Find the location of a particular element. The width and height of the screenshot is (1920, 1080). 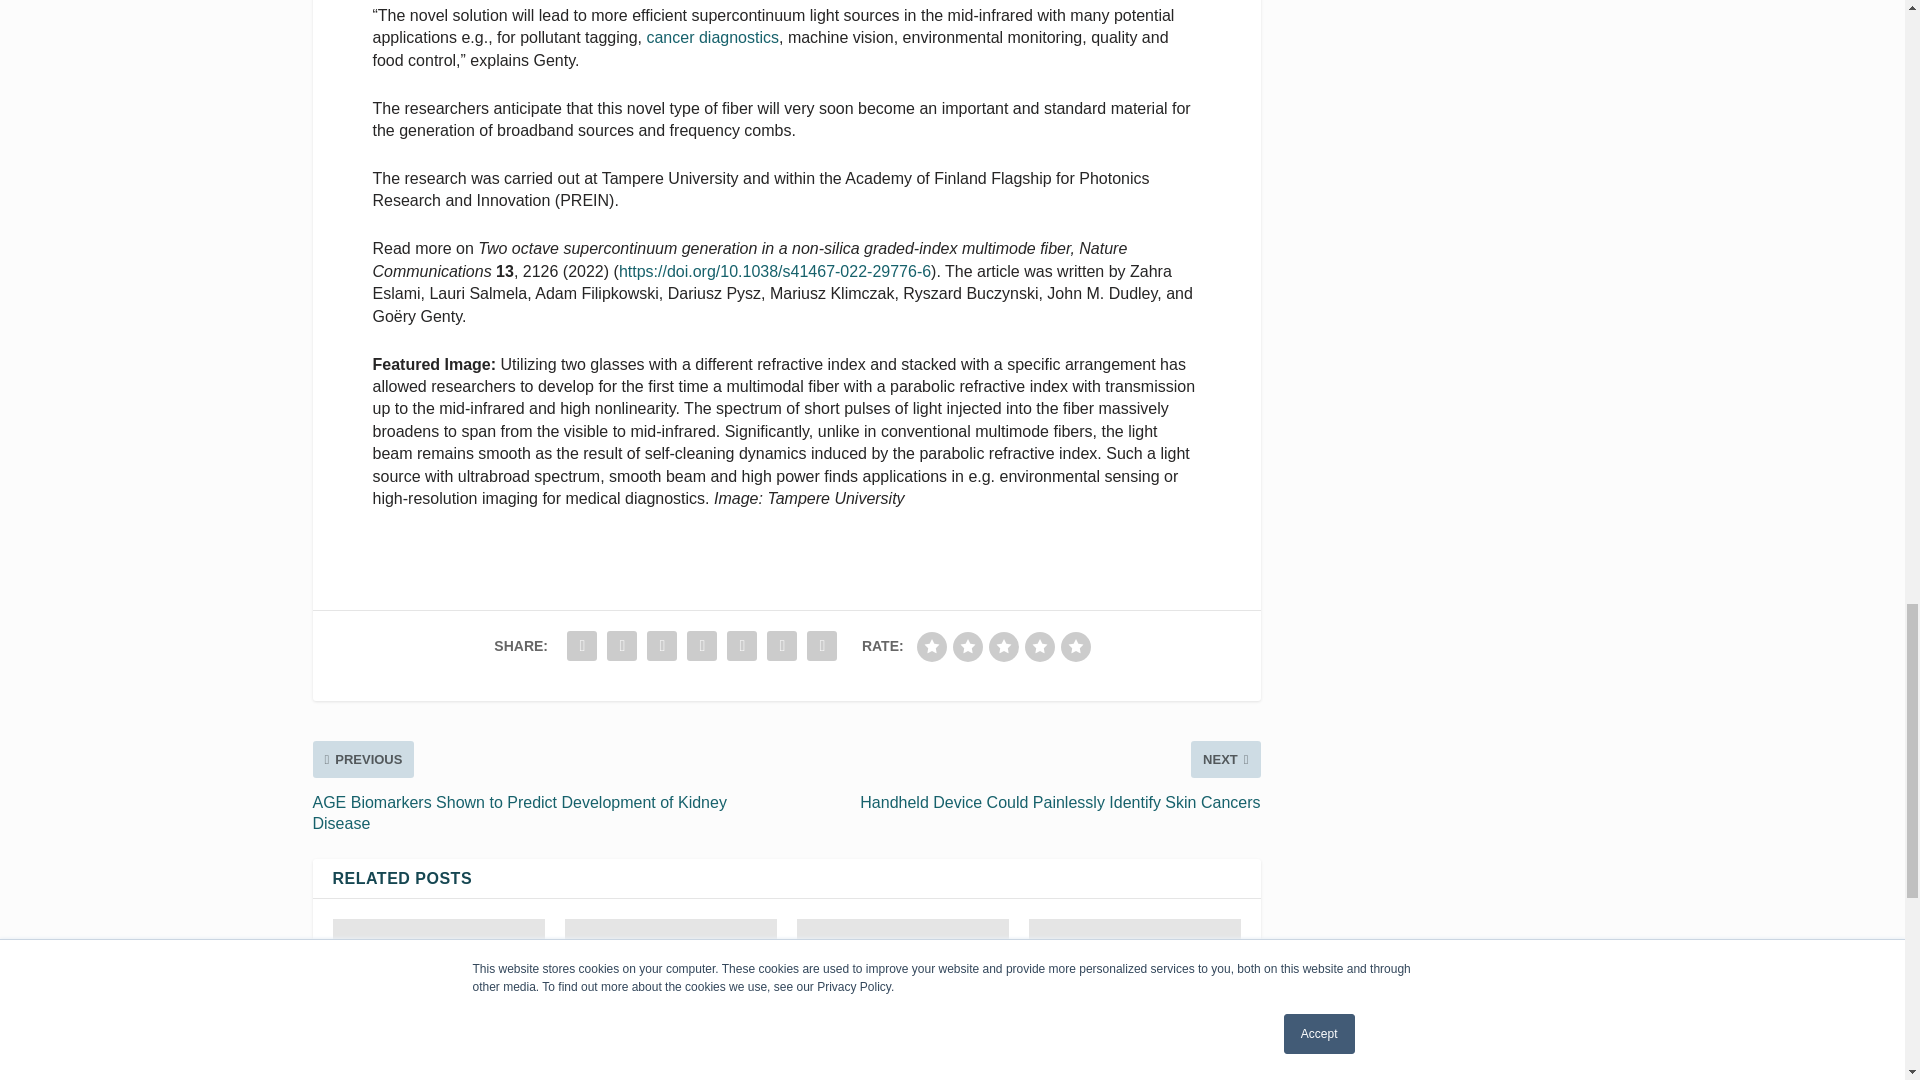

gorgeous is located at coordinates (1076, 646).